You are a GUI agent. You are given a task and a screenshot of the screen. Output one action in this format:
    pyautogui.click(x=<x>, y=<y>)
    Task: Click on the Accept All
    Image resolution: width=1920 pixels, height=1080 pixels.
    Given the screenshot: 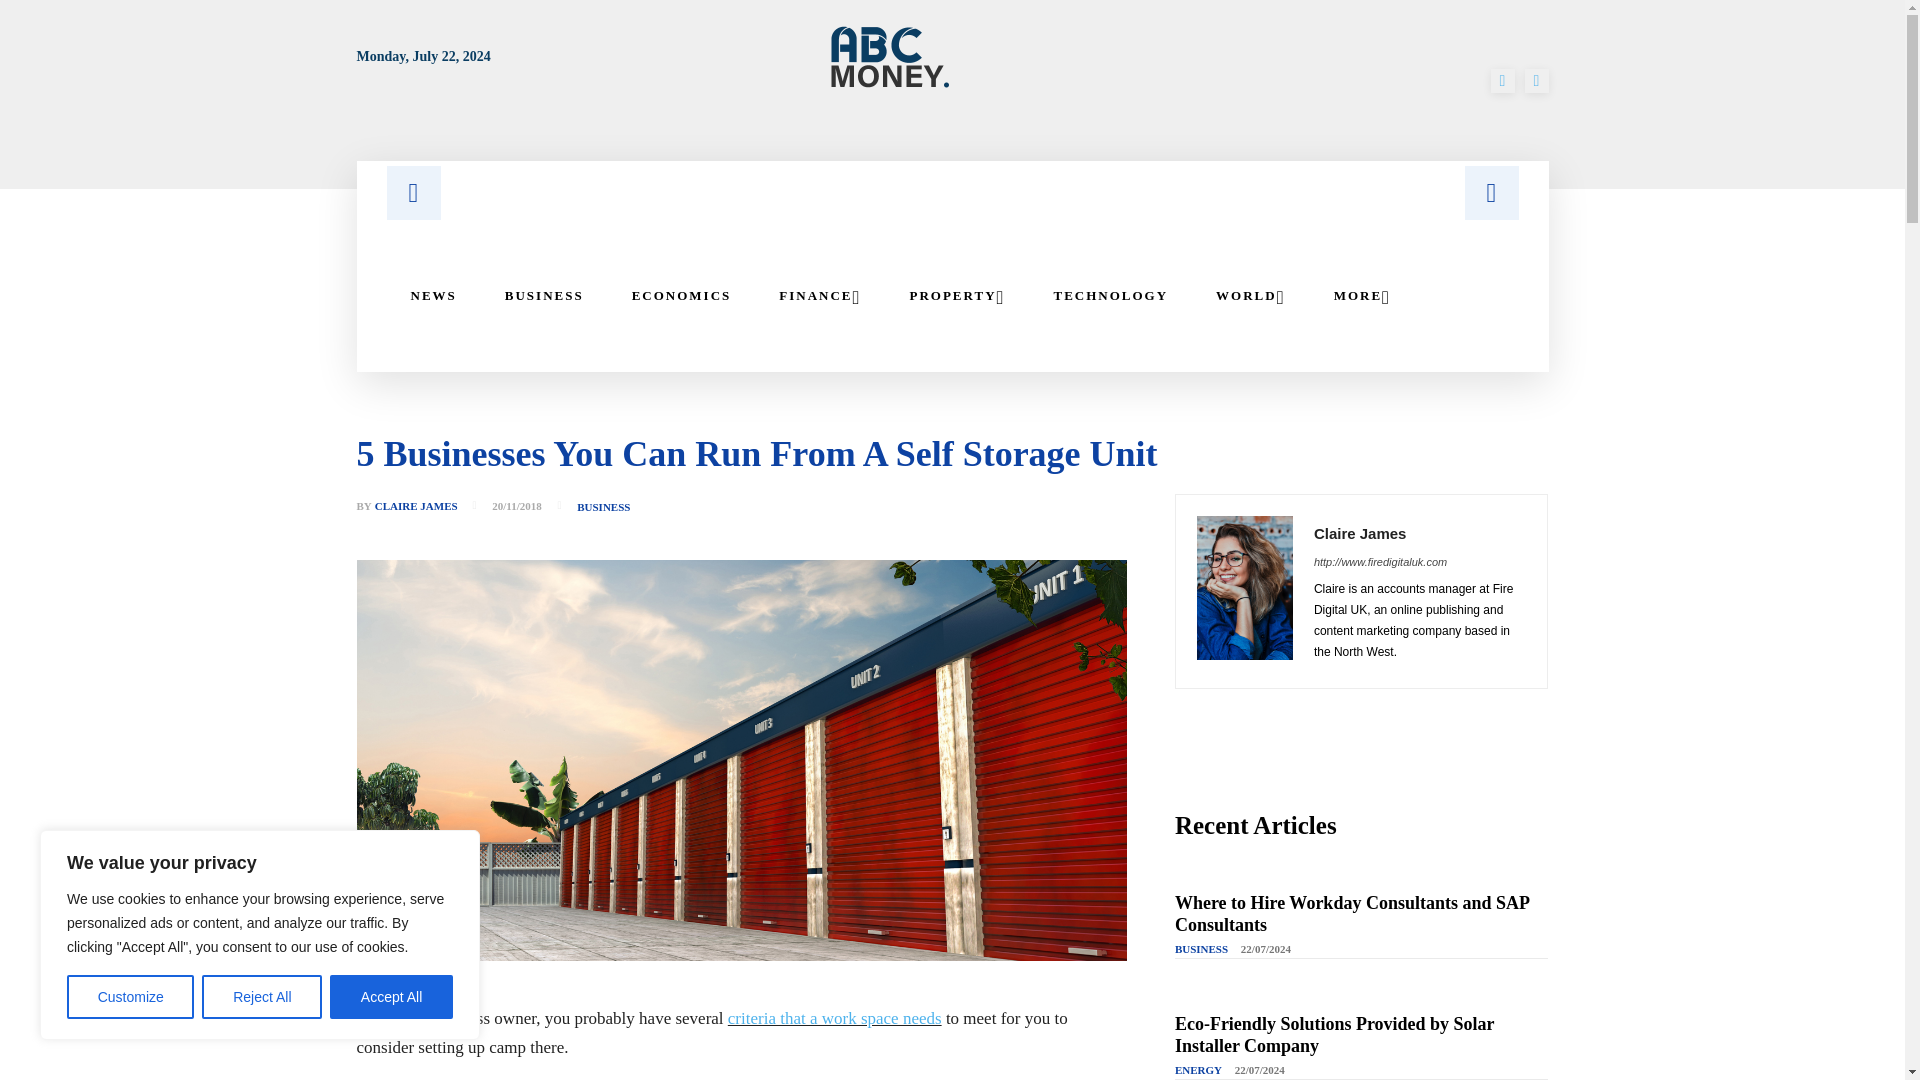 What is the action you would take?
    pyautogui.click(x=392, y=997)
    